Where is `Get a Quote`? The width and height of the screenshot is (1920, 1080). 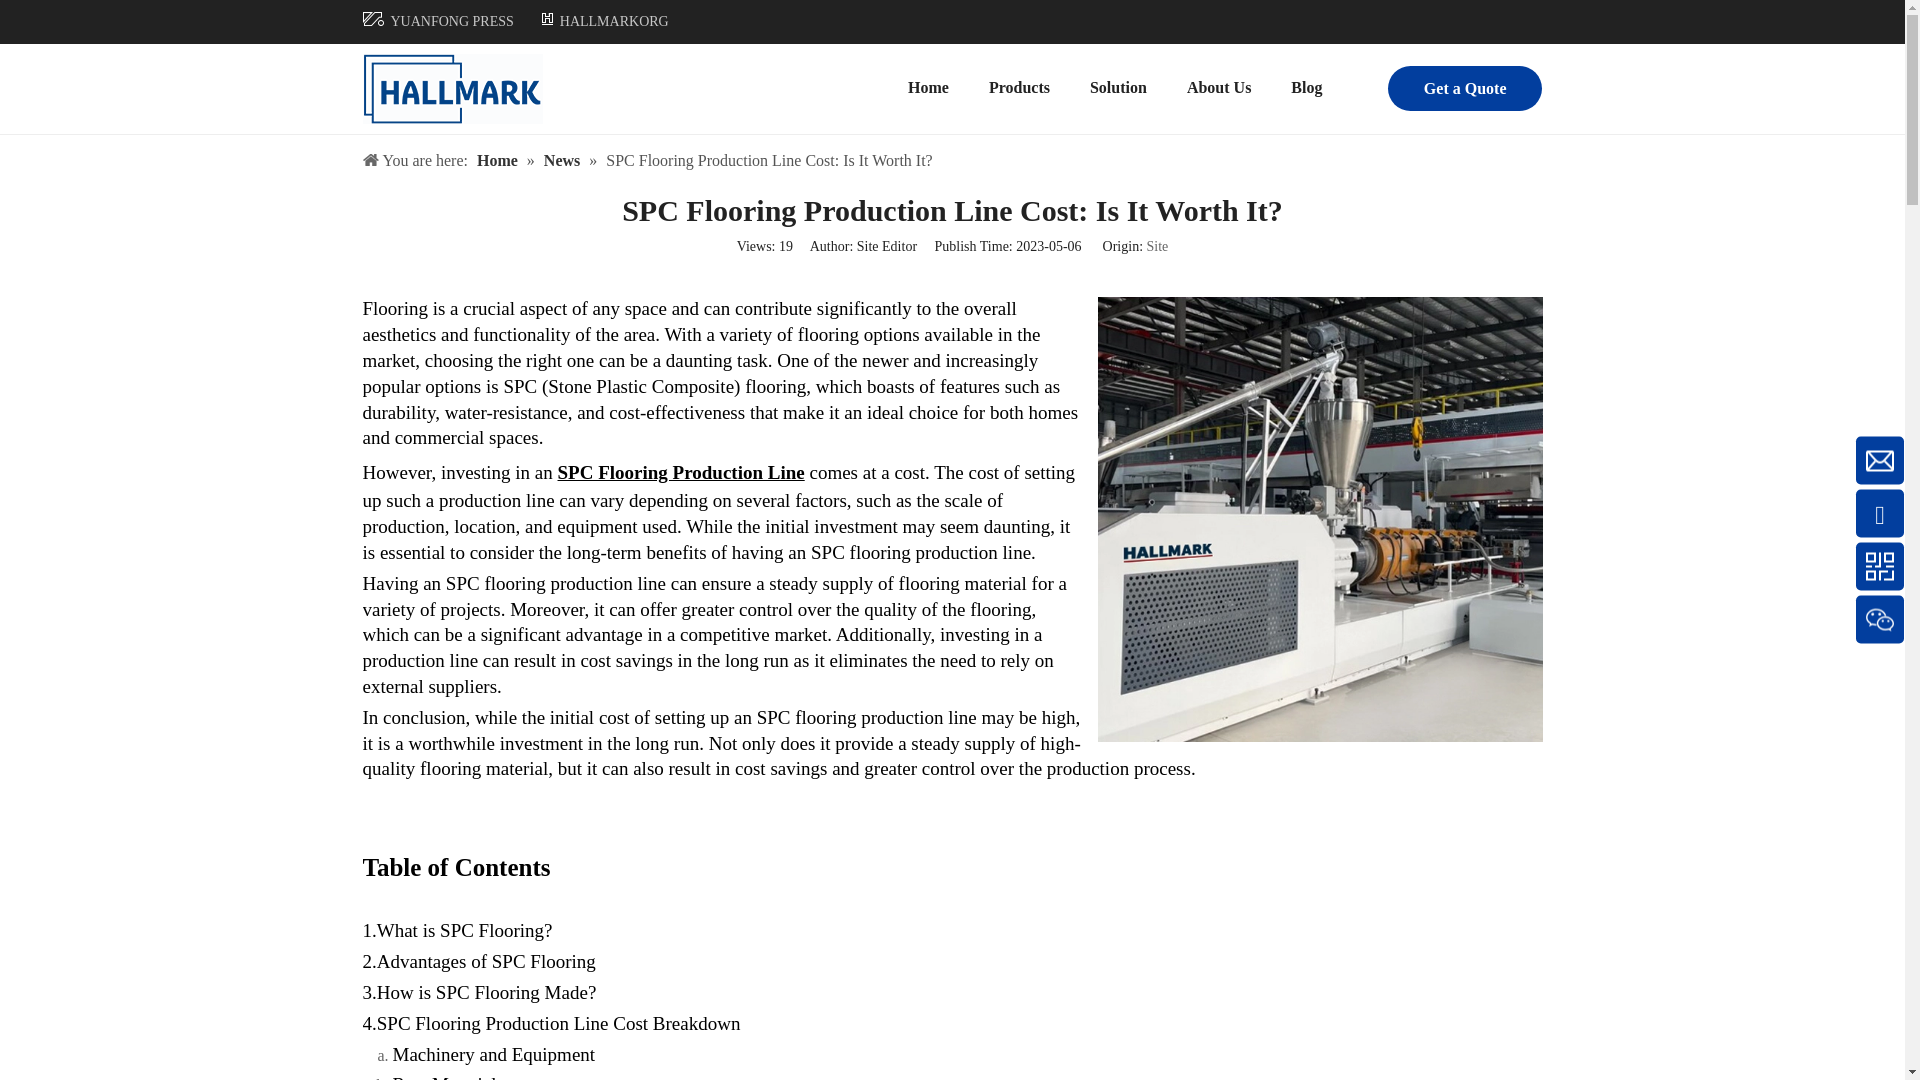
Get a Quote is located at coordinates (1466, 88).